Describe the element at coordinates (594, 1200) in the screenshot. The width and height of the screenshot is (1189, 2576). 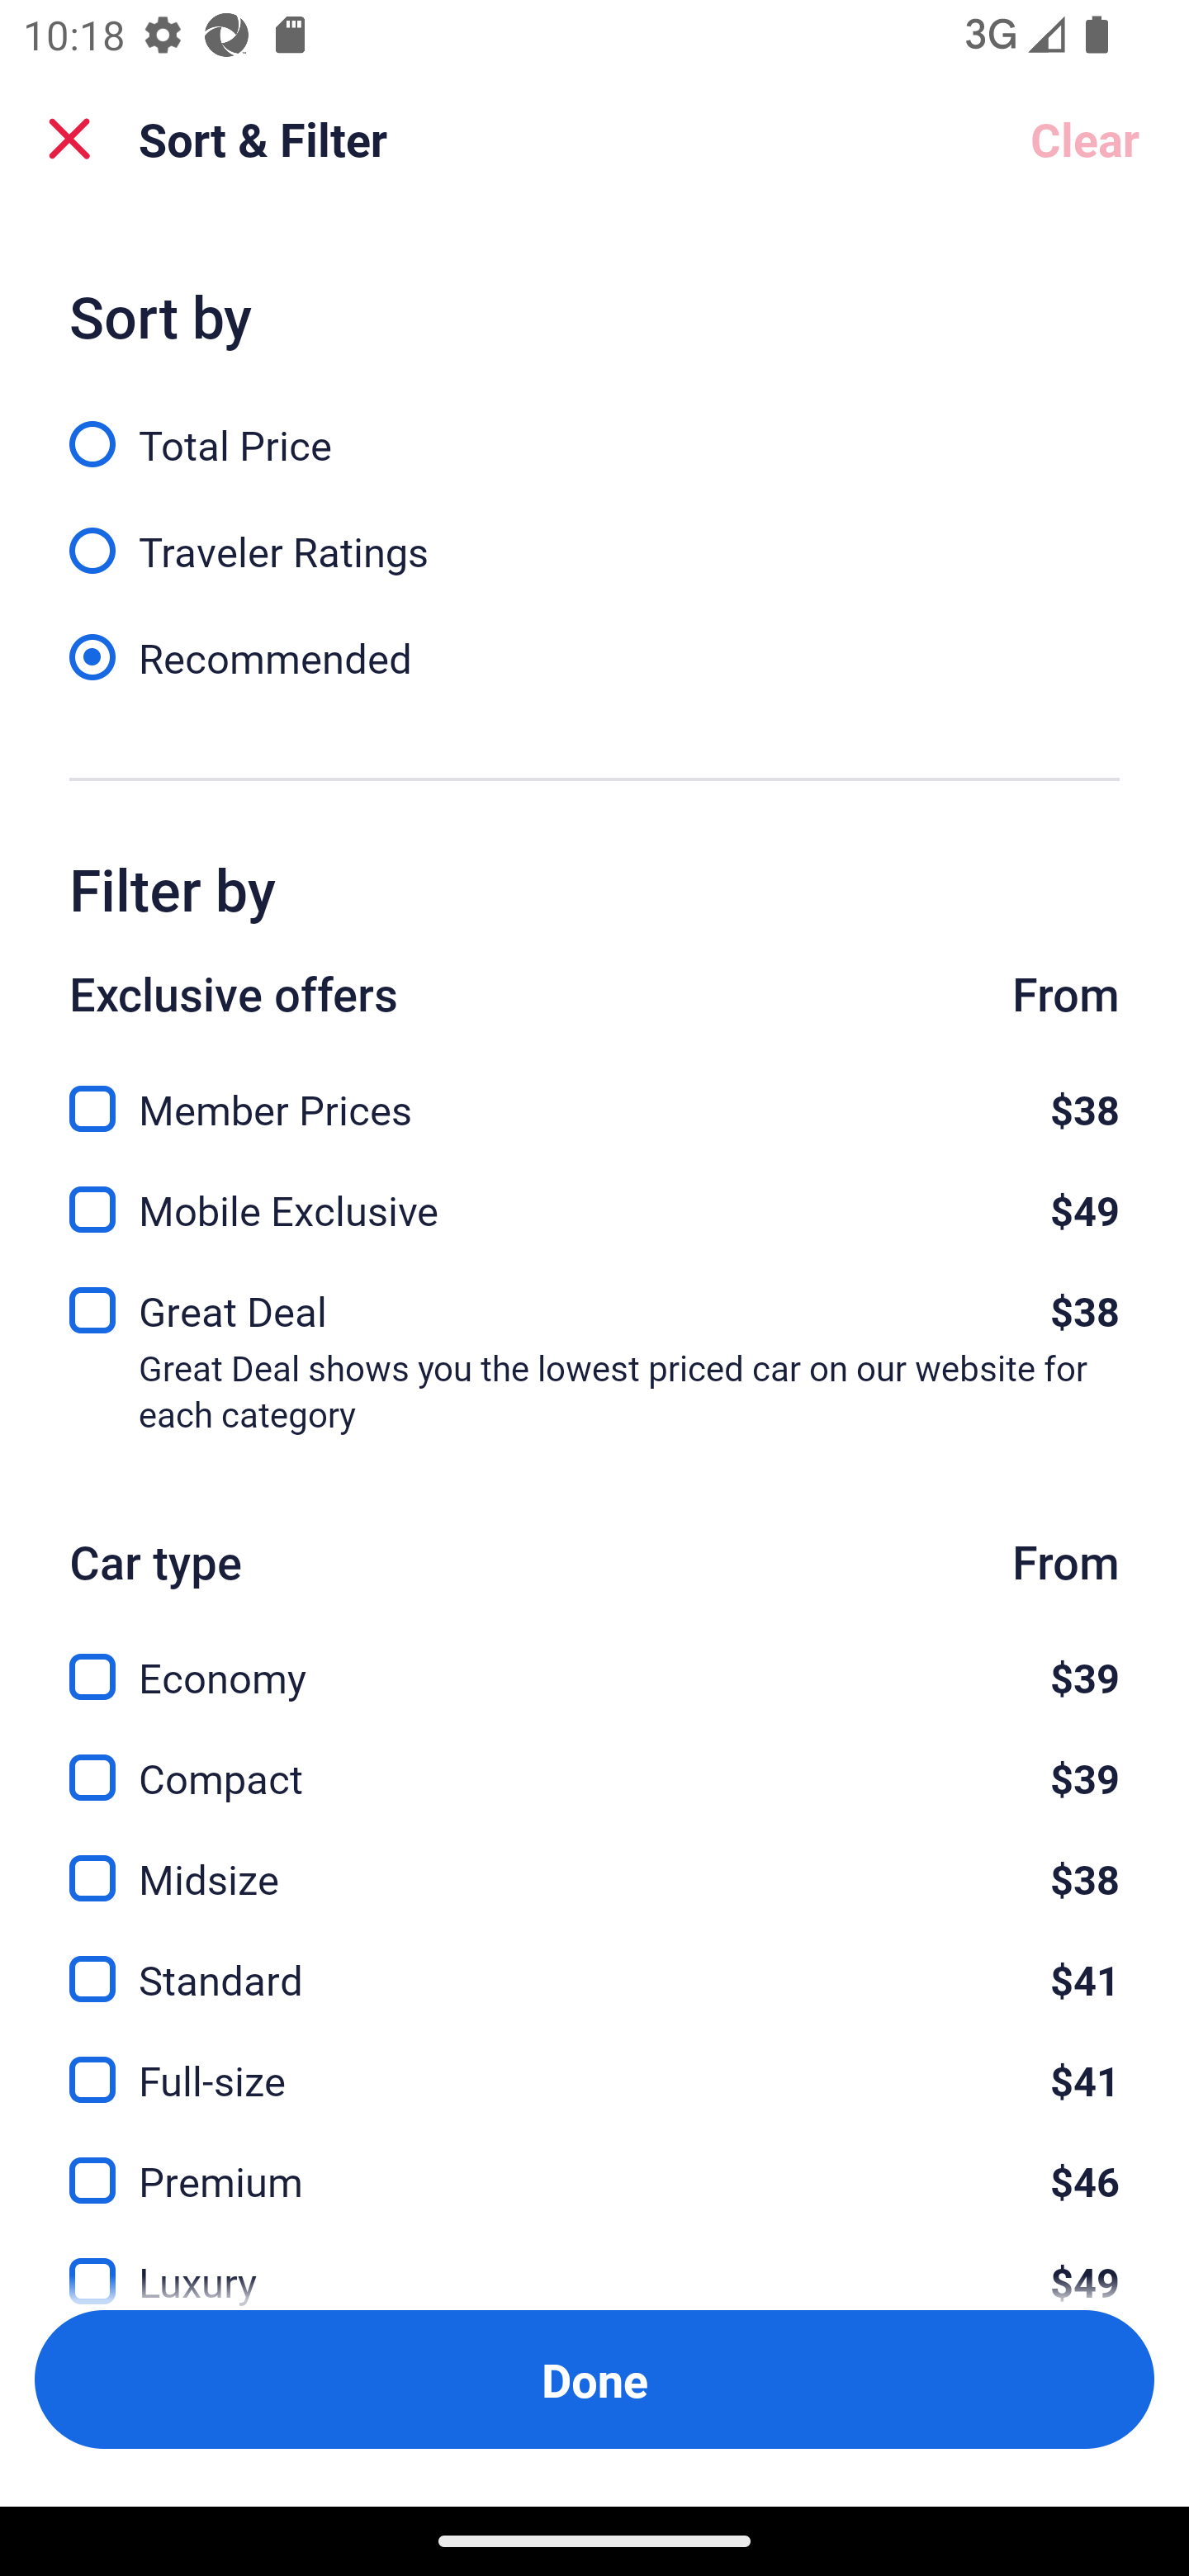
I see `Mobile Exclusive, $49 Mobile Exclusive $49` at that location.